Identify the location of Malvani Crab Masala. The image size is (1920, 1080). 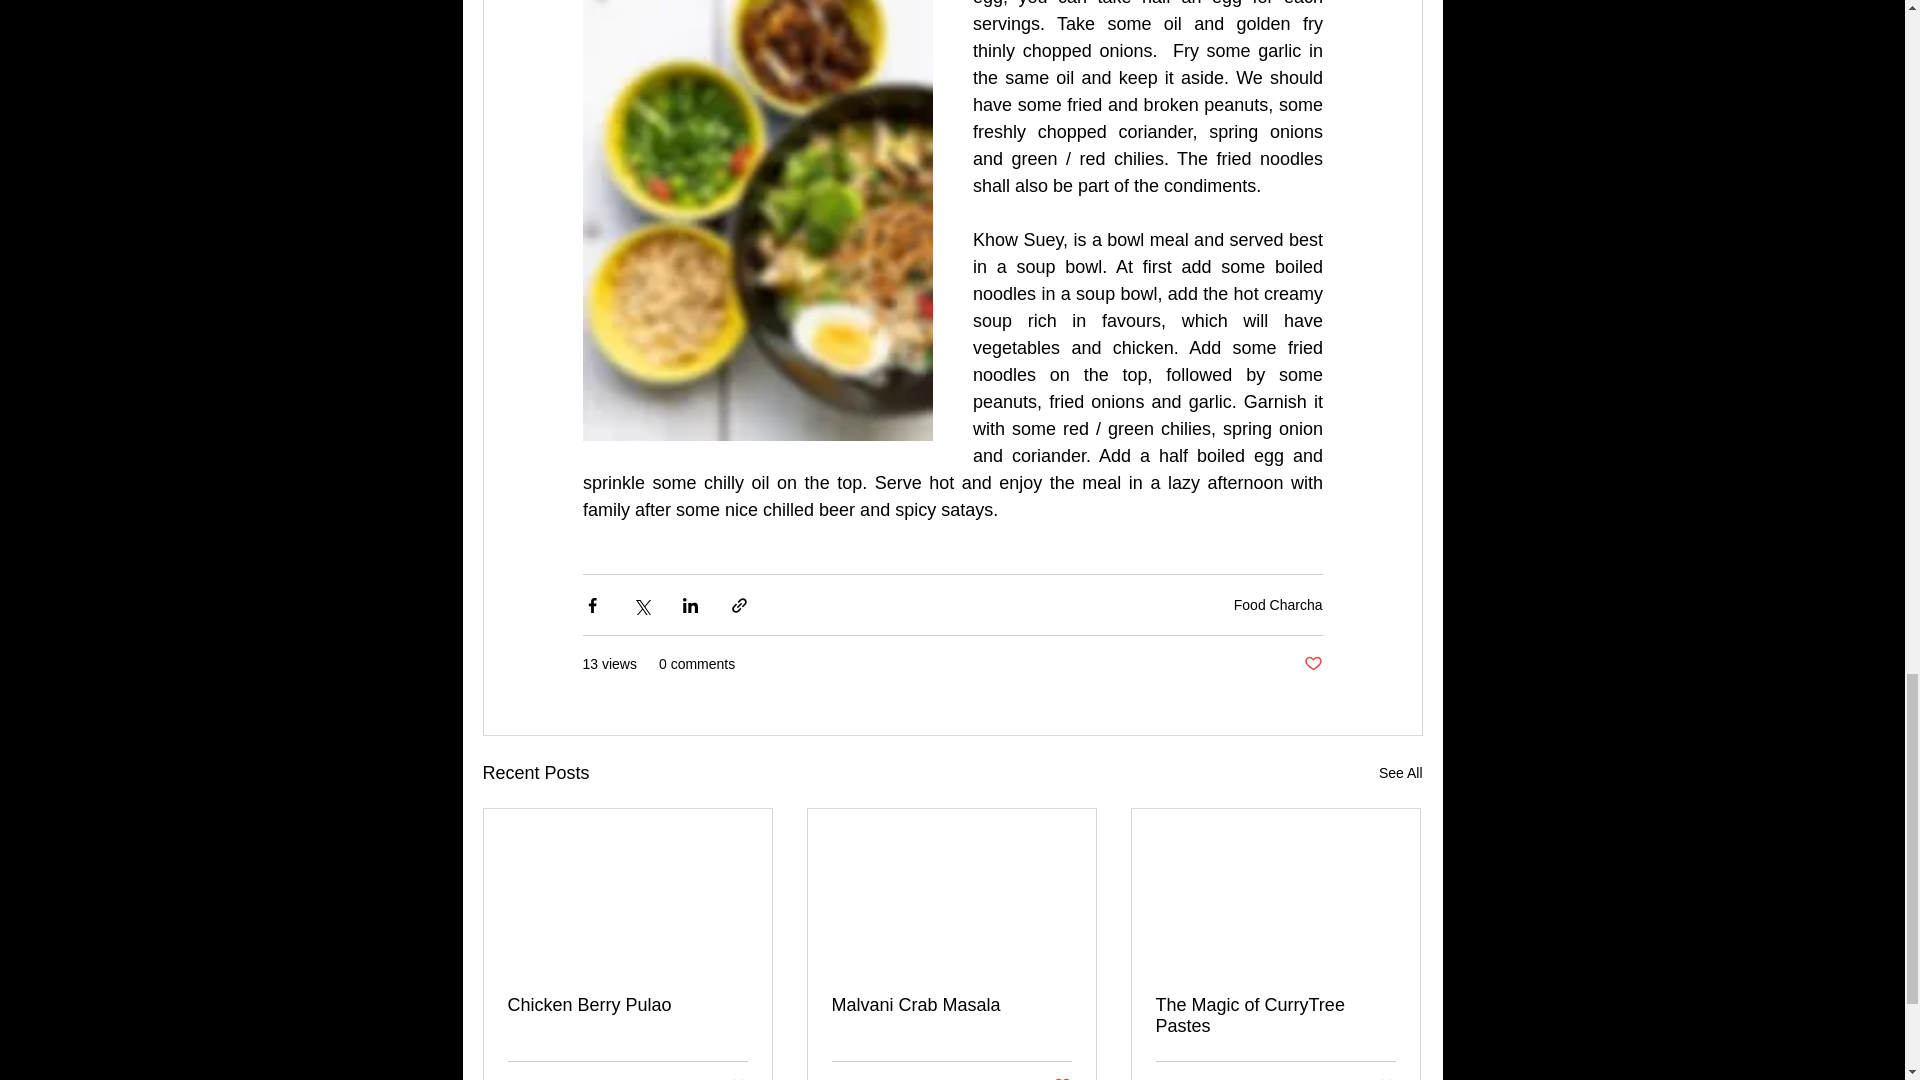
(951, 1005).